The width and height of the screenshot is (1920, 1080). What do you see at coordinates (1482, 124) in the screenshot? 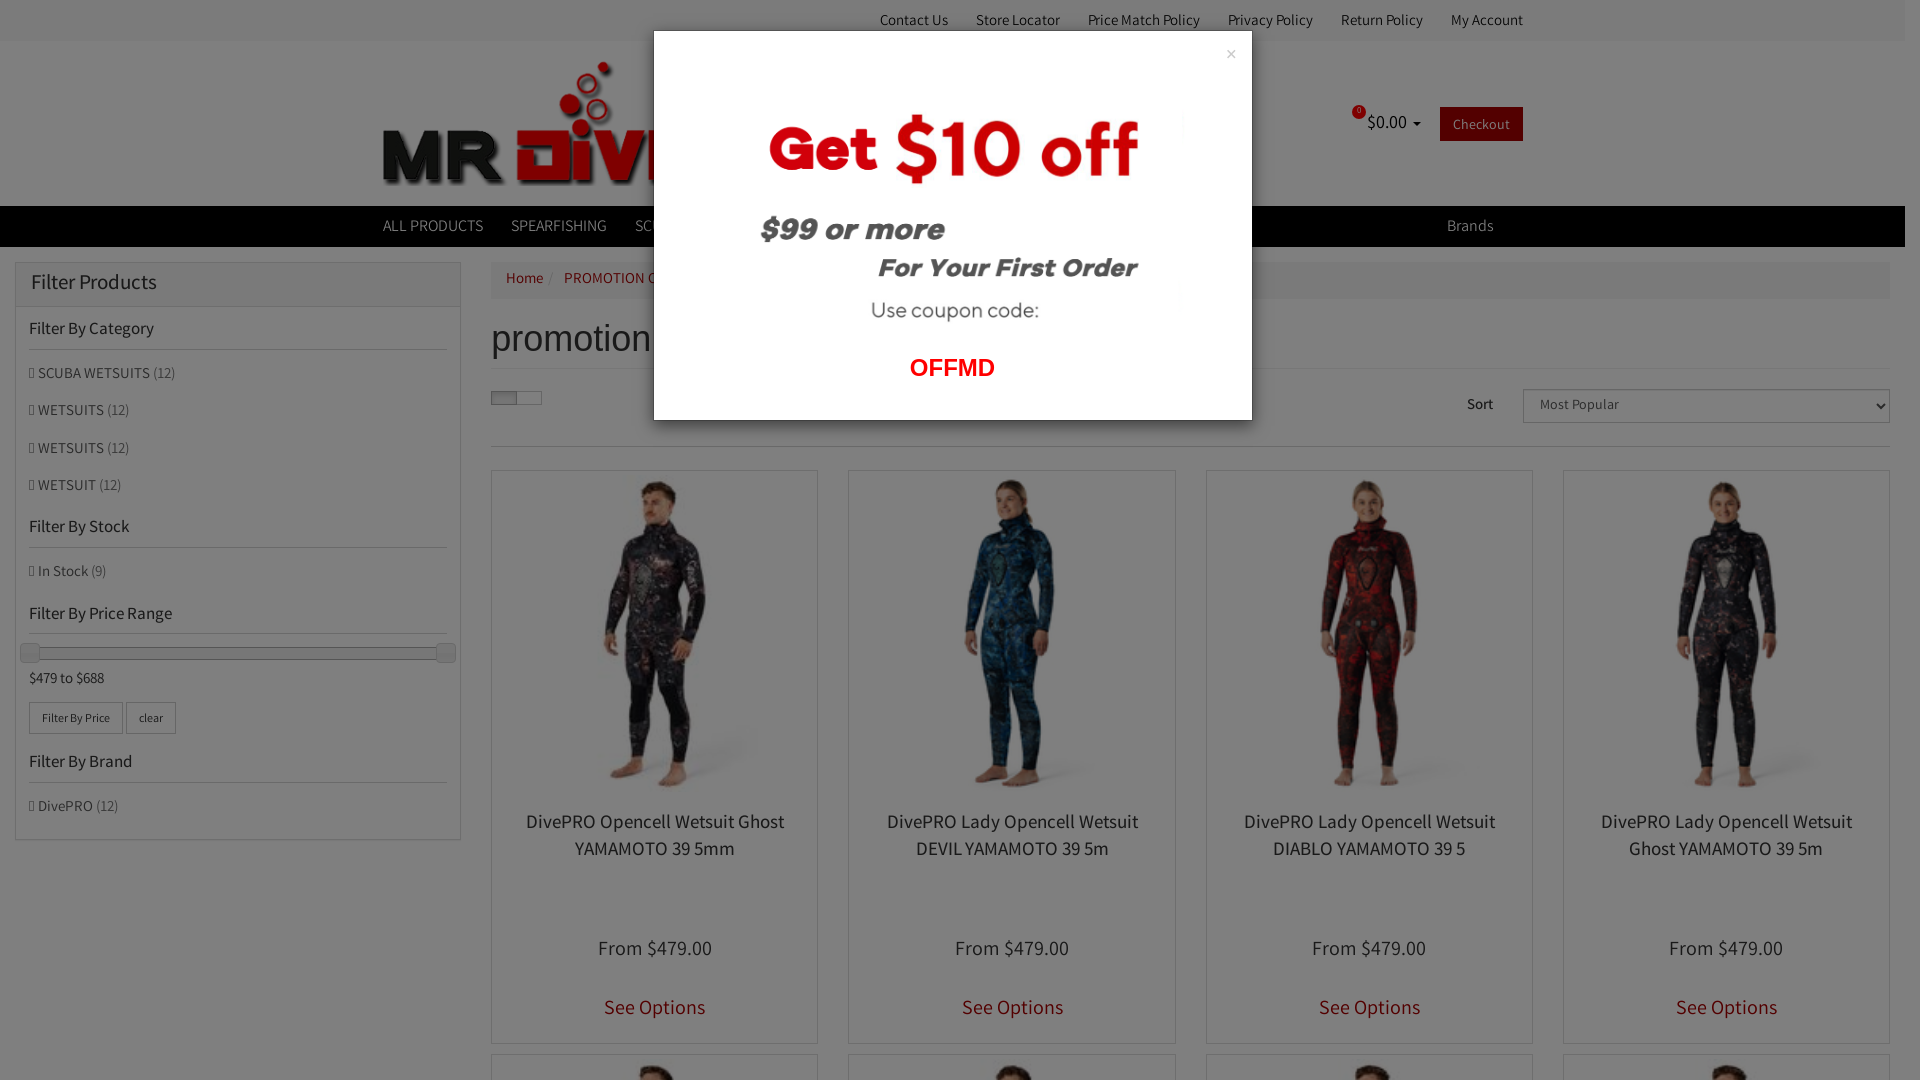
I see `Checkout` at bounding box center [1482, 124].